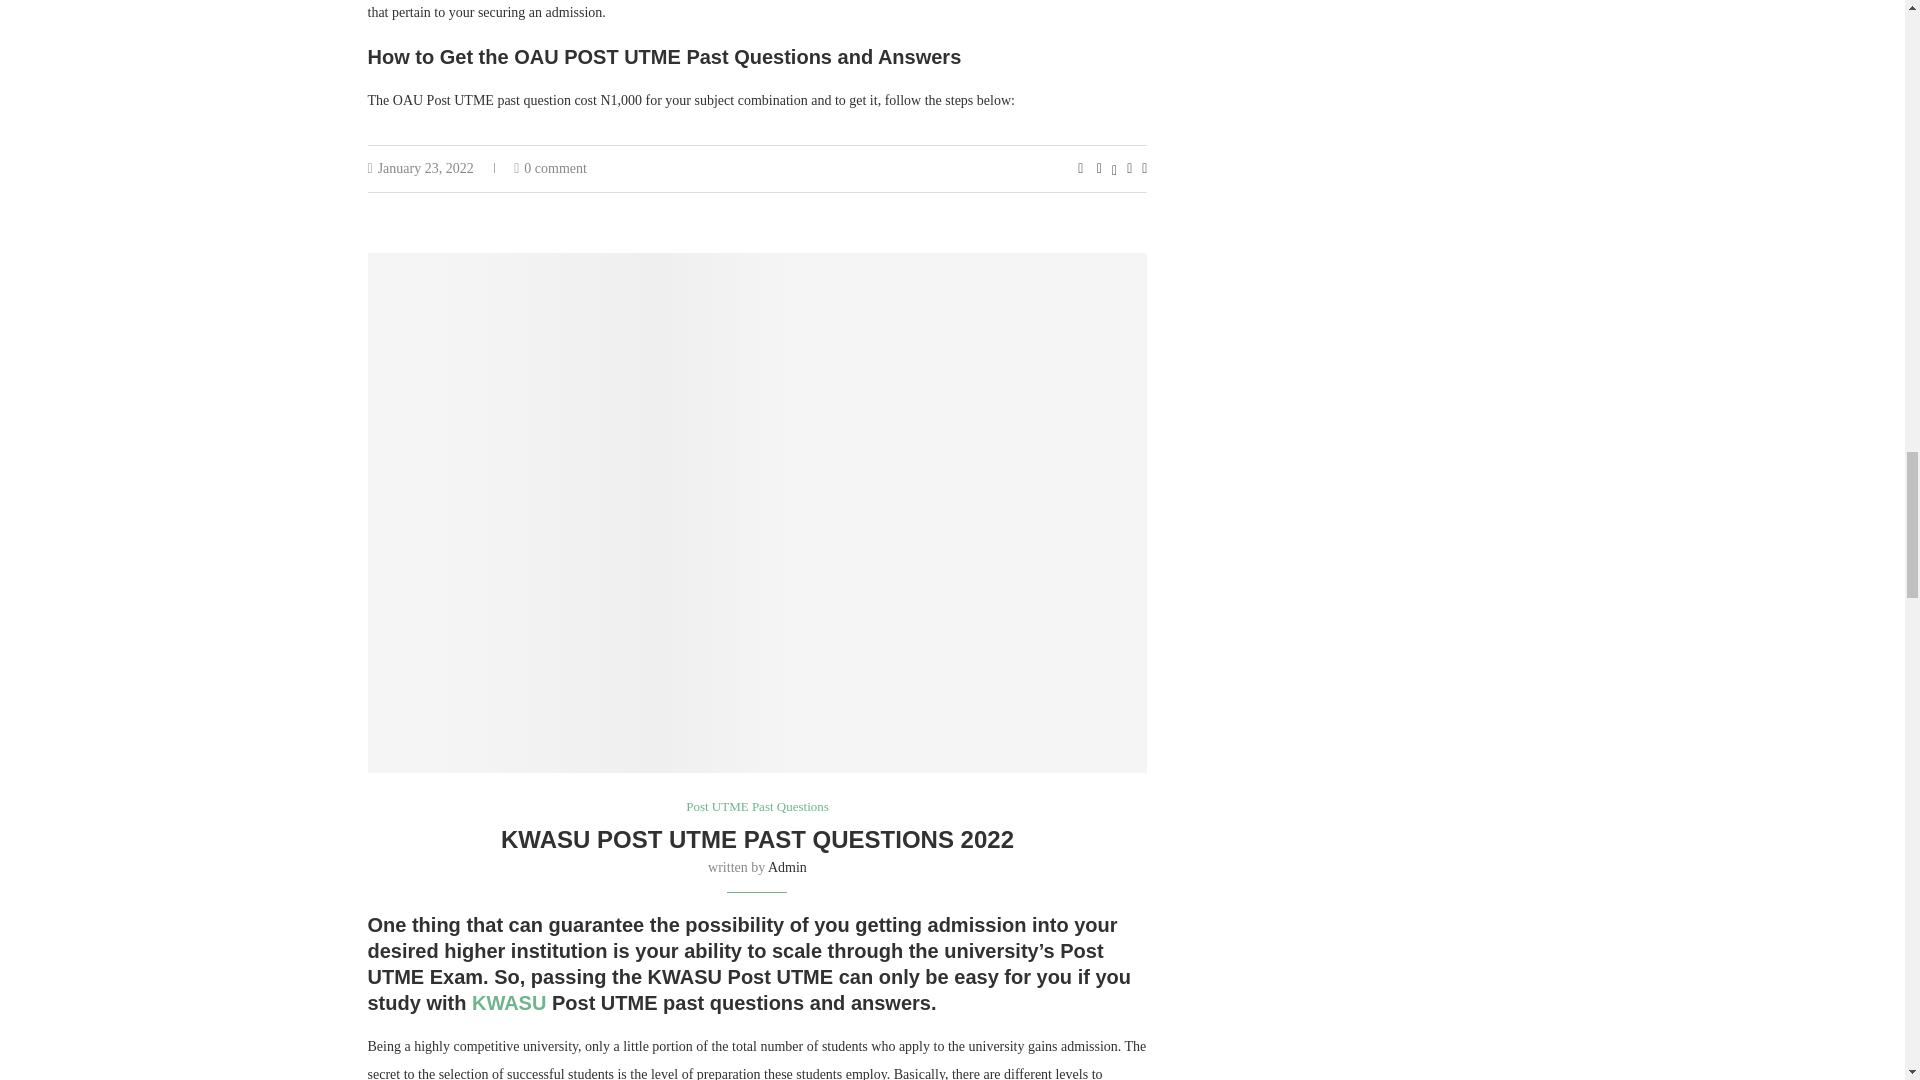 The image size is (1920, 1080). I want to click on KWASU POST UTME PAST QUESTIONS 2022, so click(757, 840).